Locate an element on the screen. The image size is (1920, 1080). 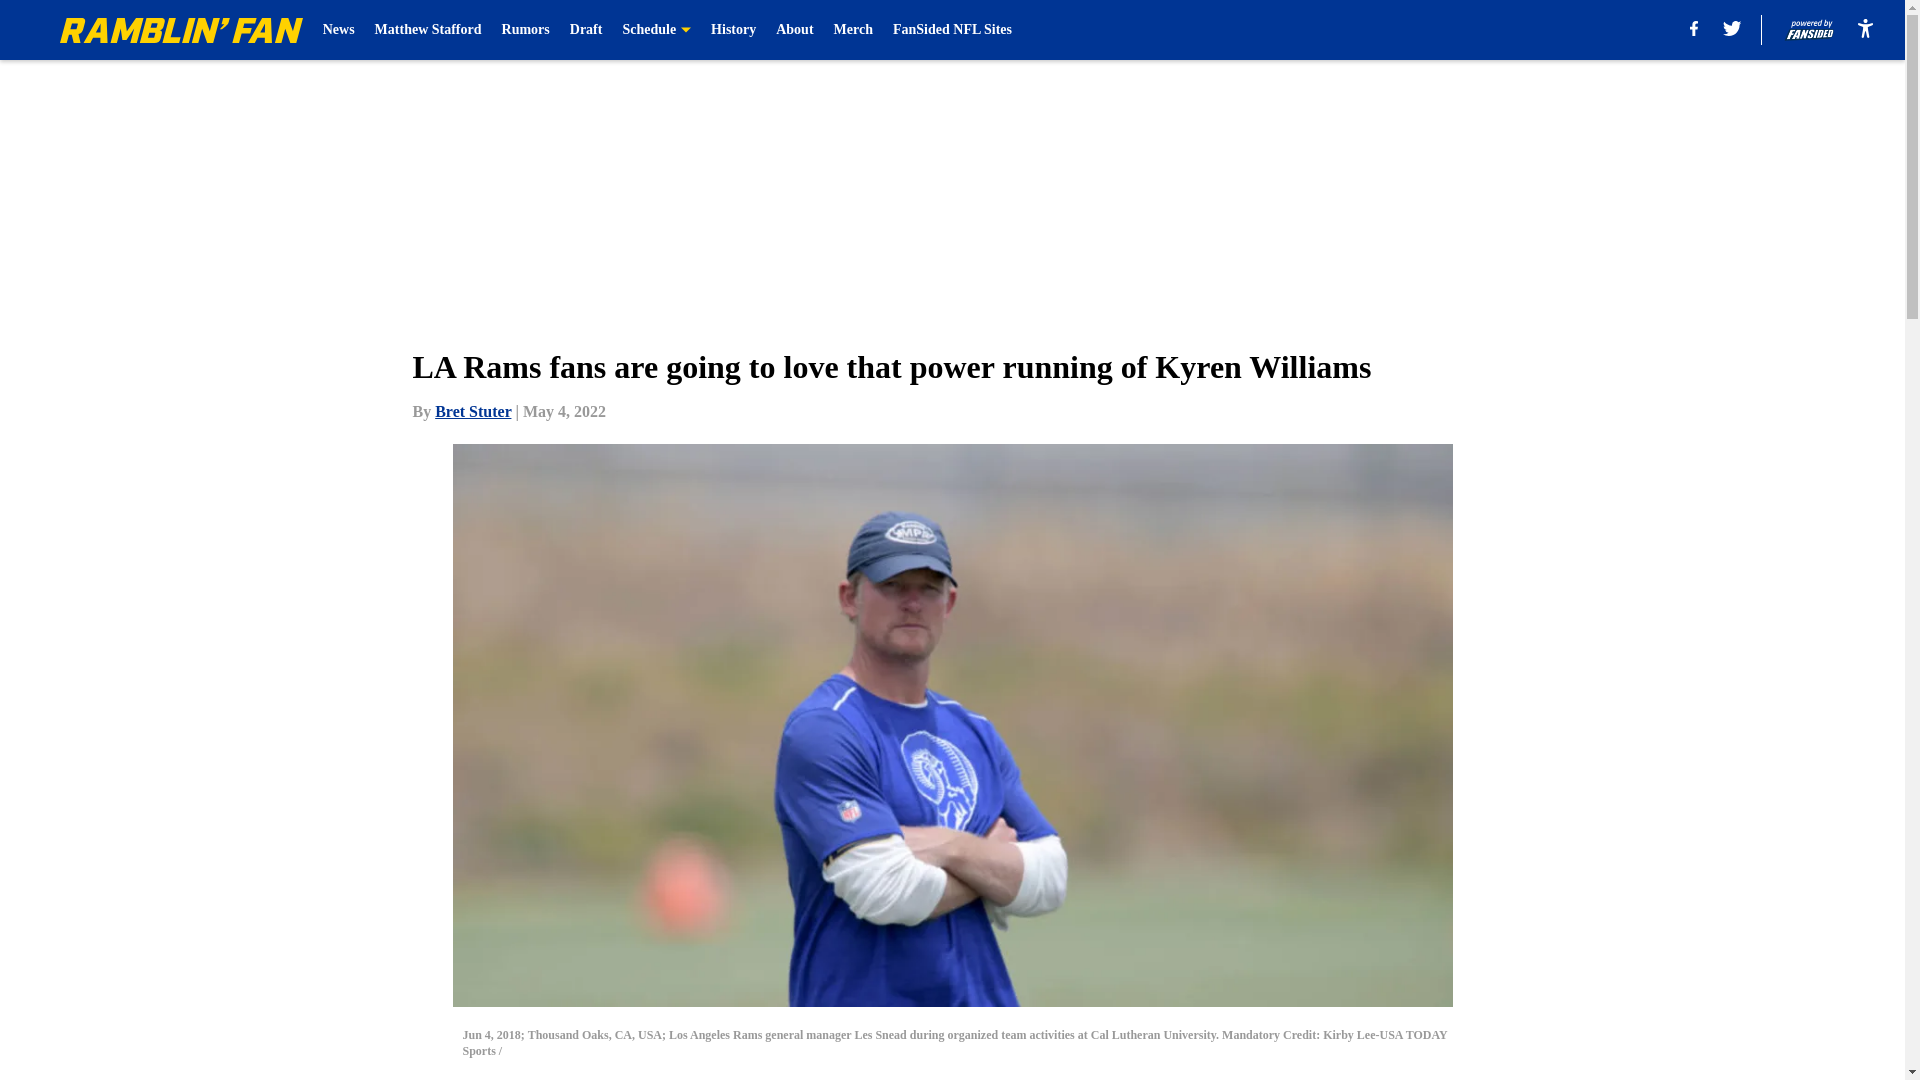
Merch is located at coordinates (853, 30).